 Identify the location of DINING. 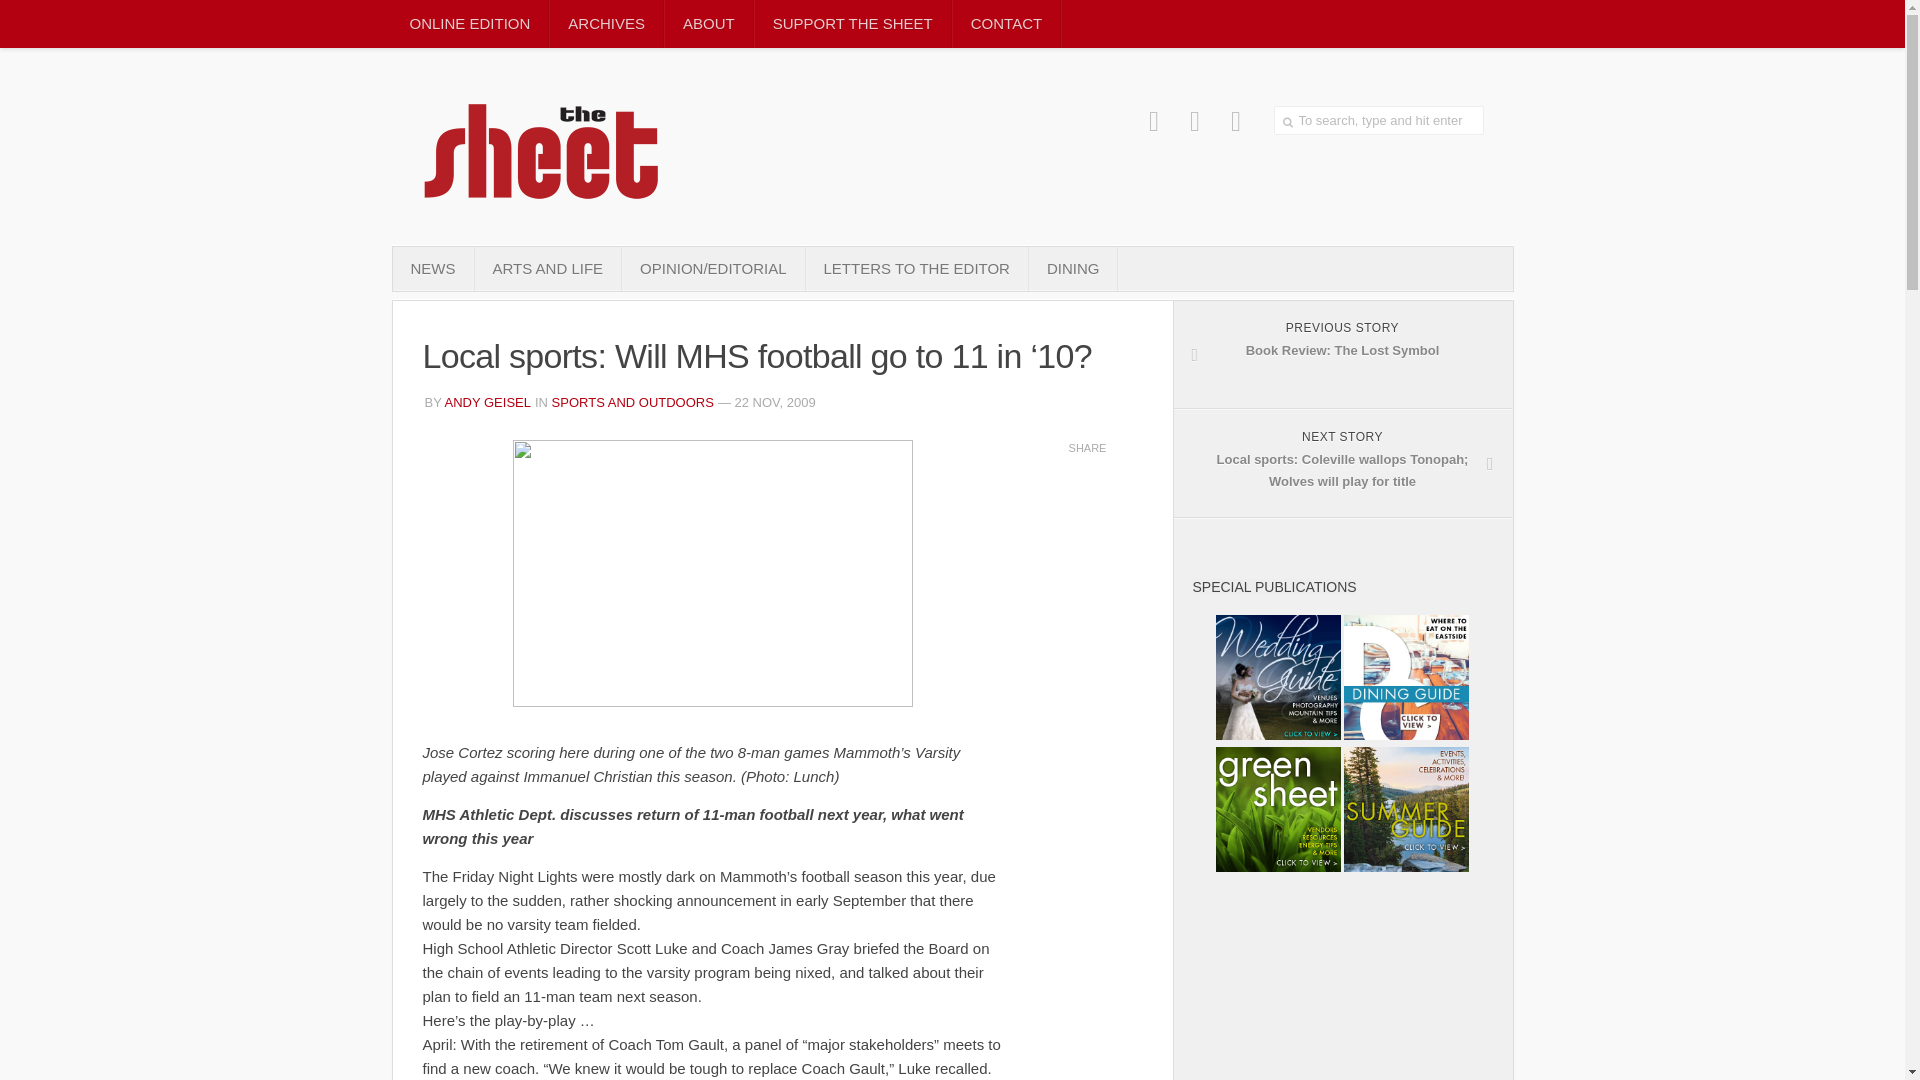
(1006, 24).